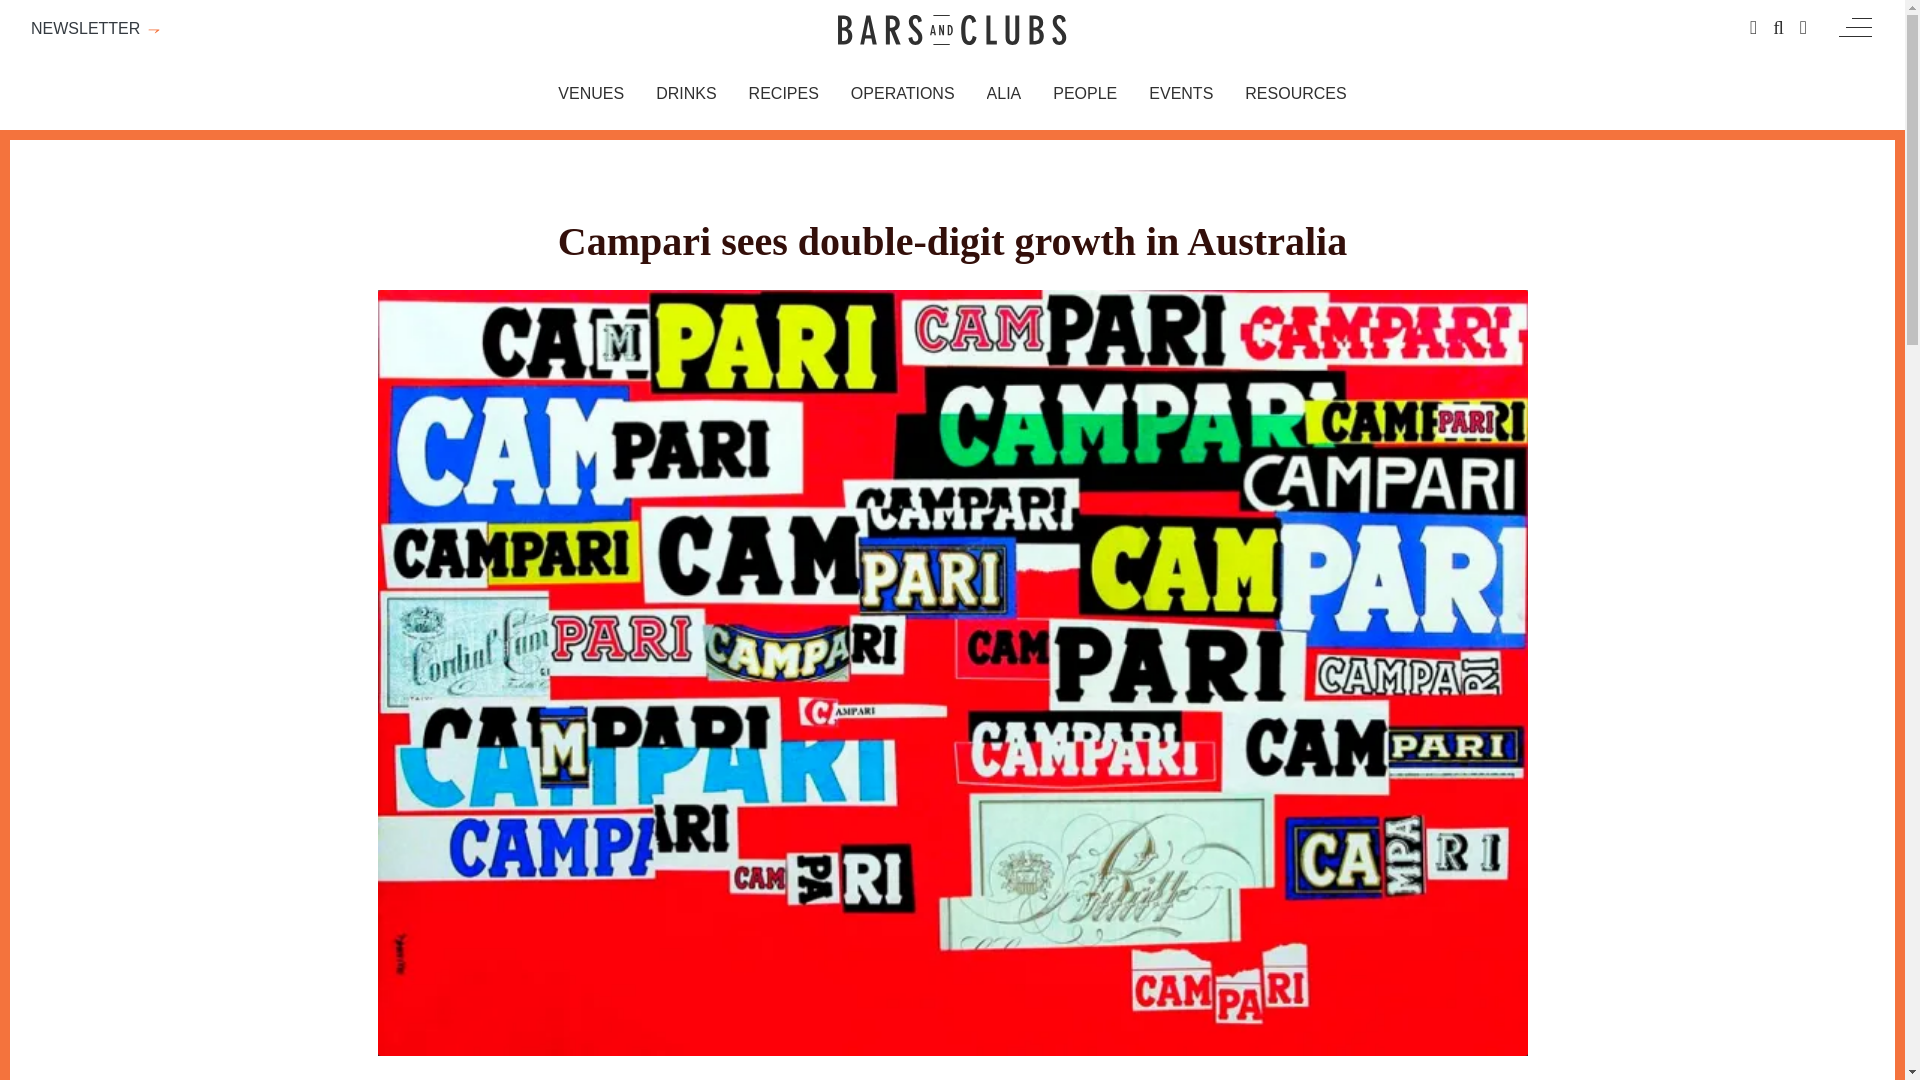 The image size is (1920, 1080). I want to click on Recipes, so click(784, 94).